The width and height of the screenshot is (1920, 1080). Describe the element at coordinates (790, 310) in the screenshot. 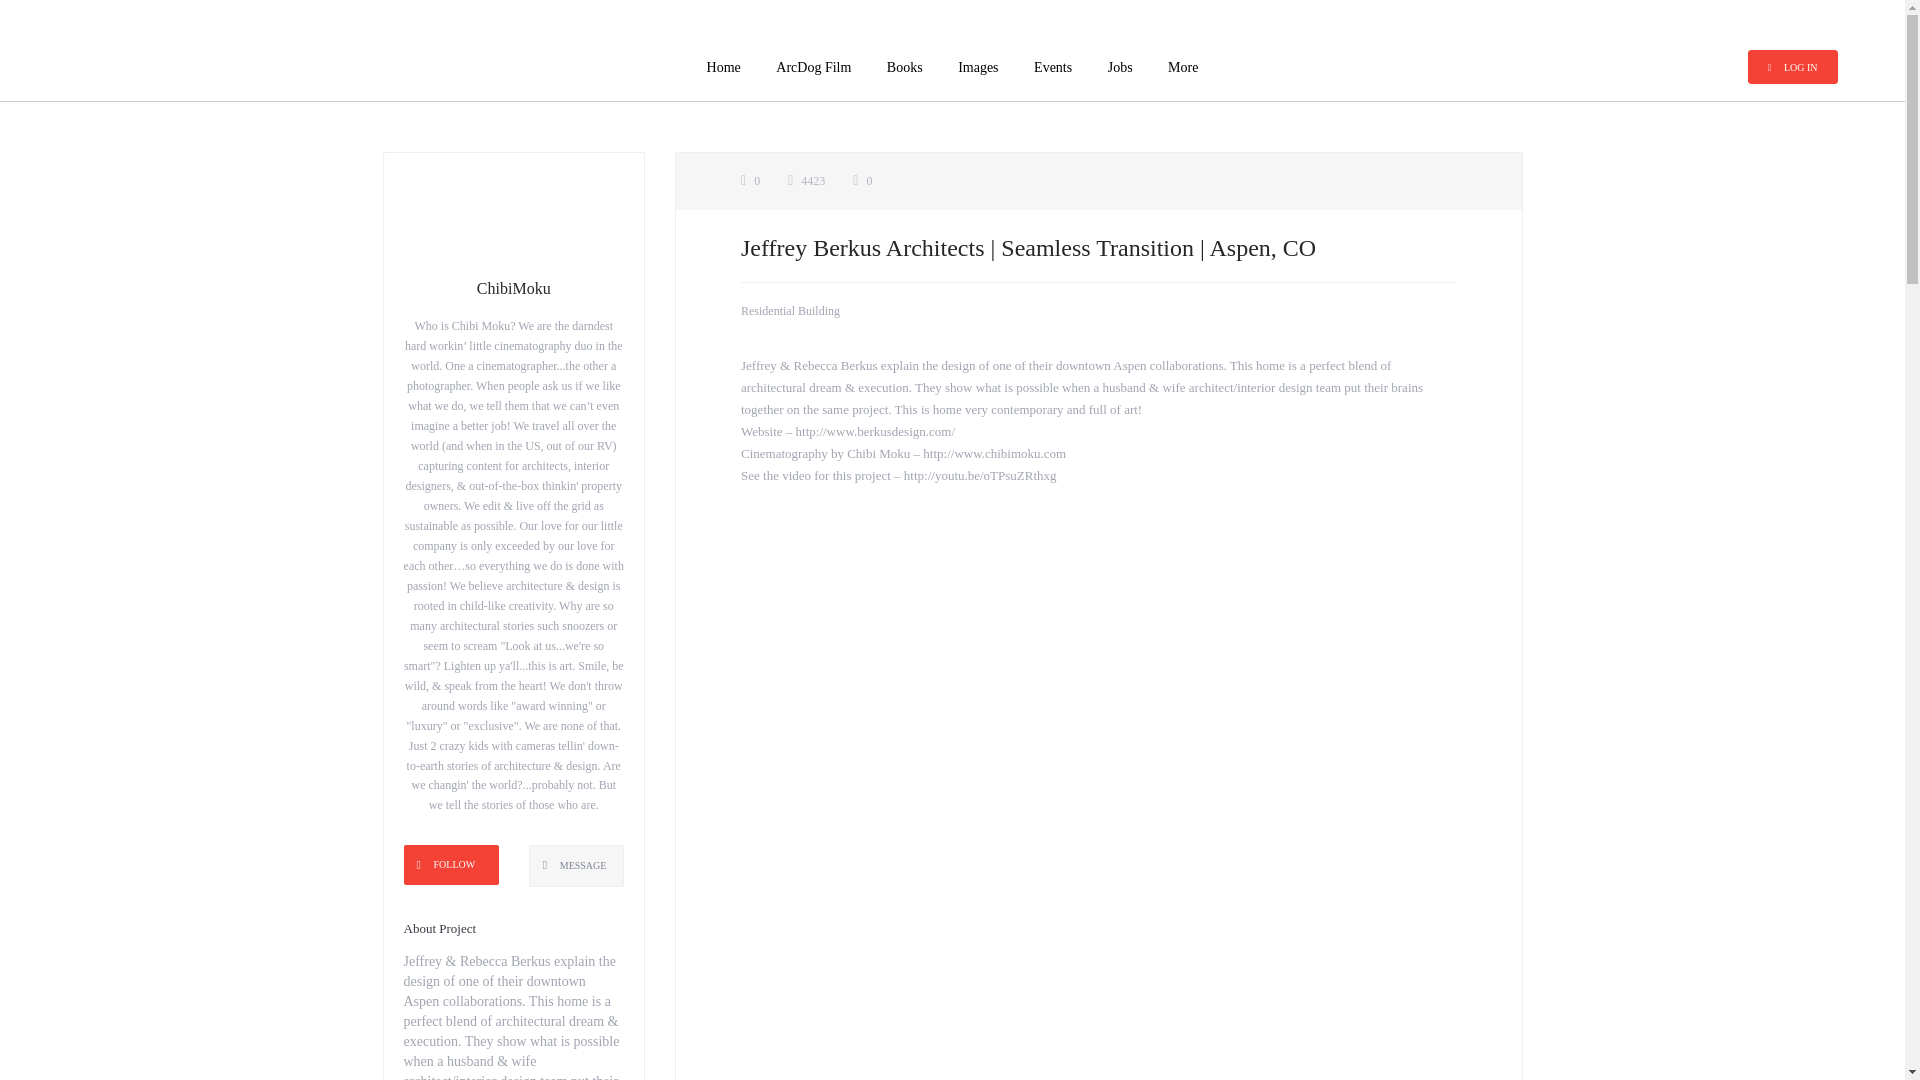

I see `Residential Building` at that location.